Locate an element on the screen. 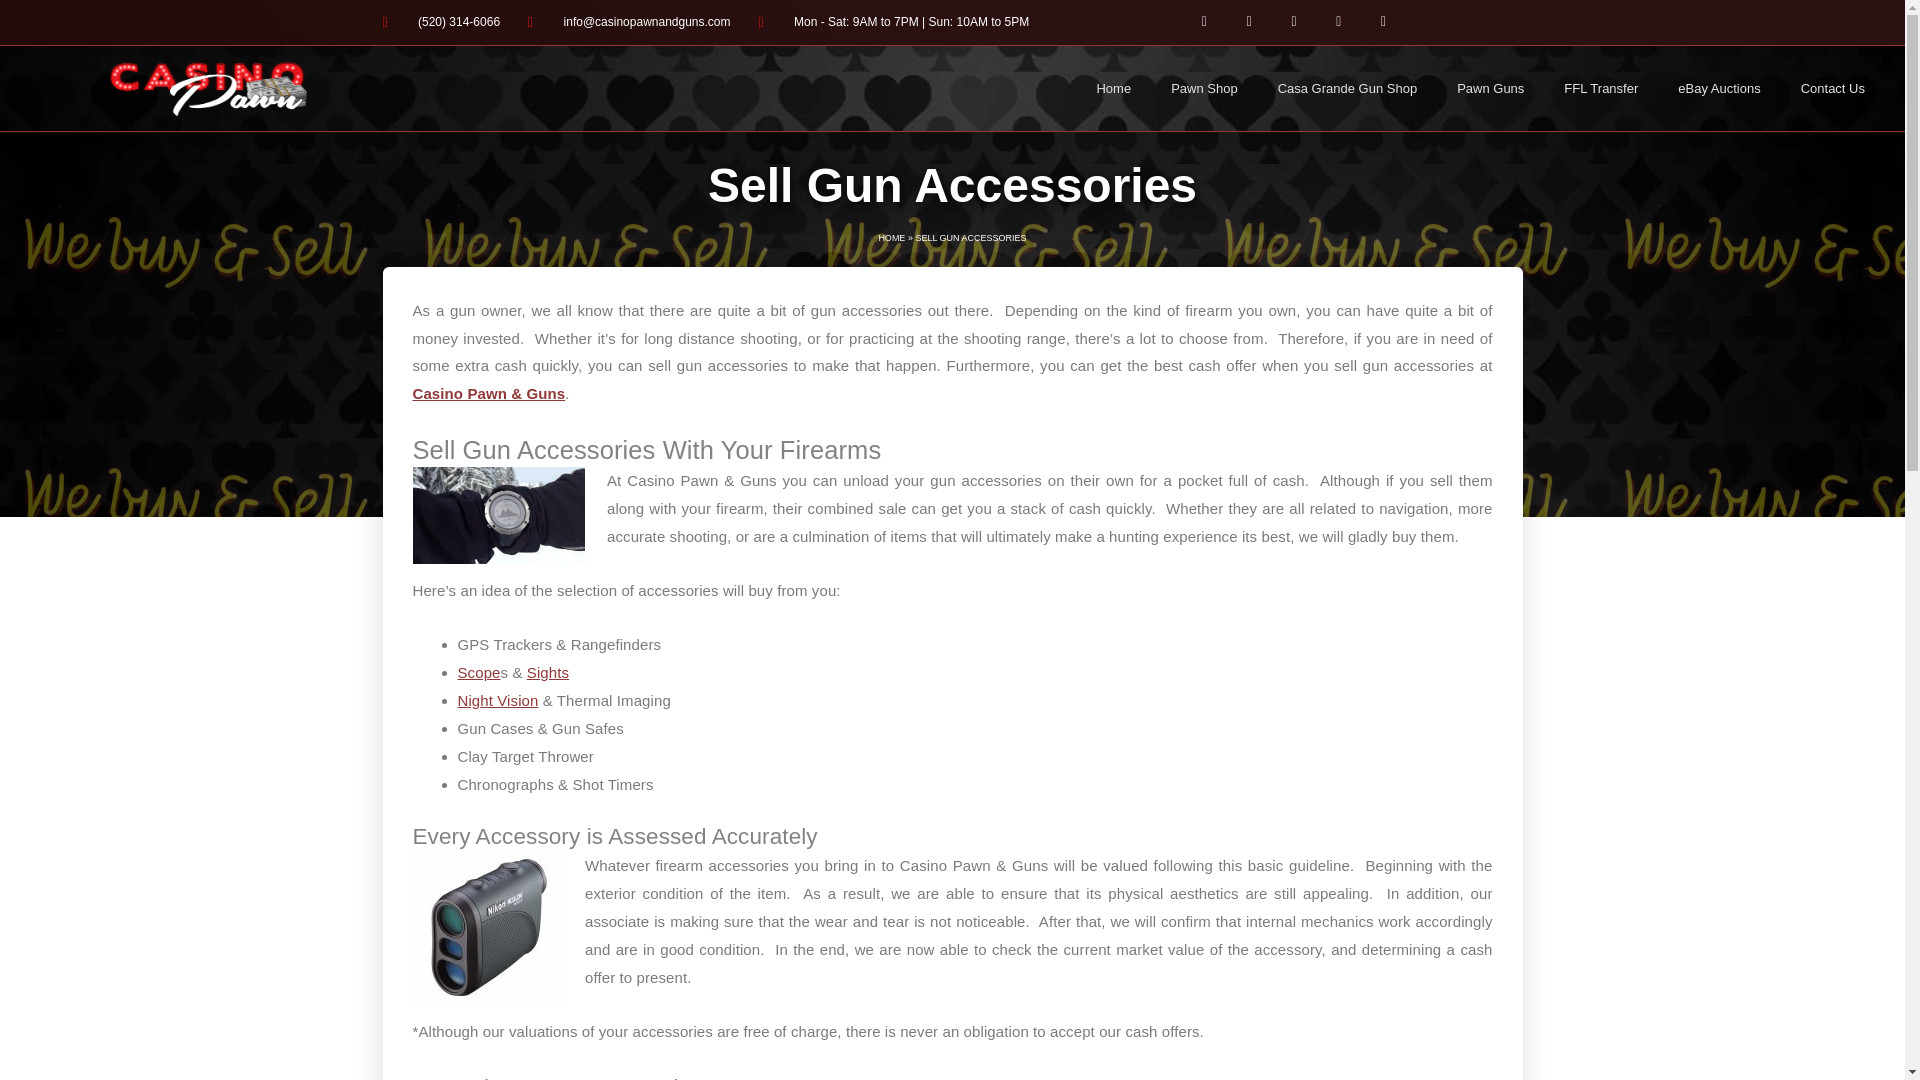  Foursquare is located at coordinates (1383, 22).